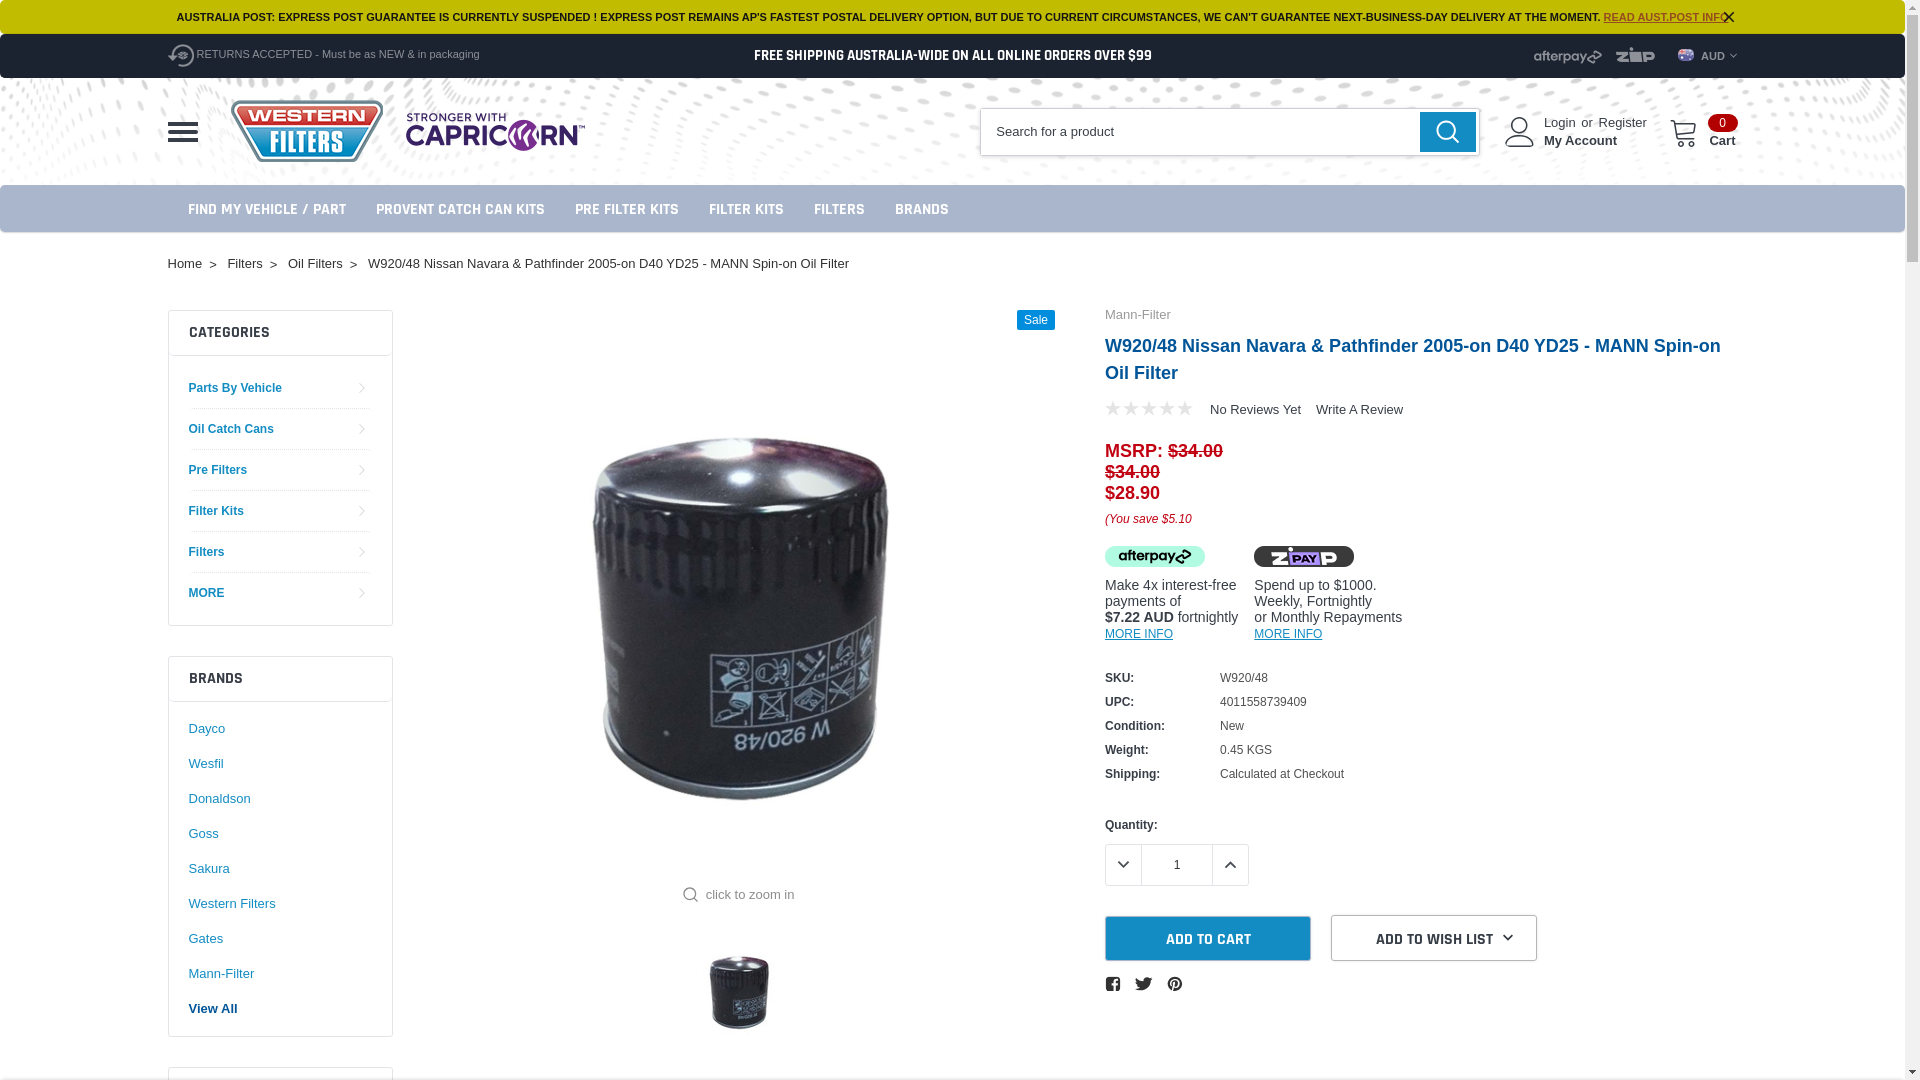 The image size is (1920, 1080). I want to click on MORE, so click(206, 592).